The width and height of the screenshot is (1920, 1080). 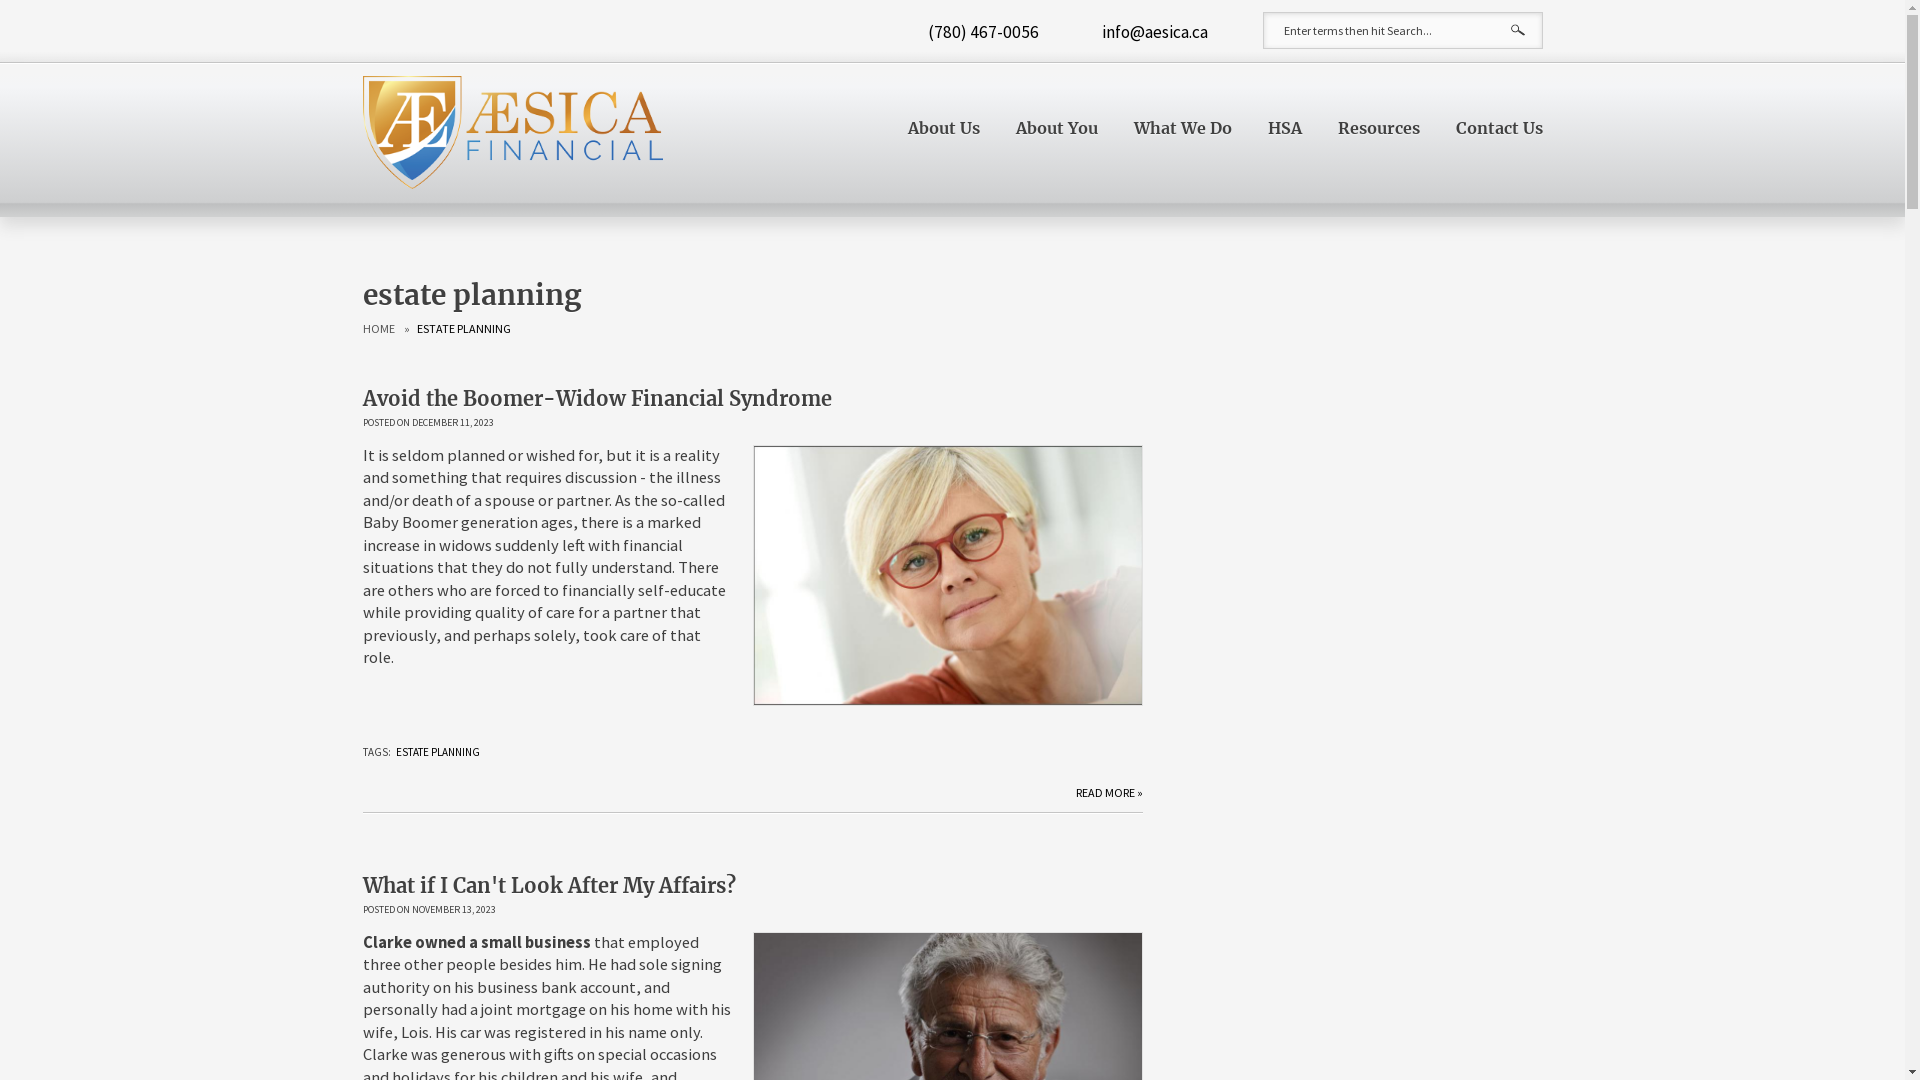 I want to click on What We Do, so click(x=1183, y=128).